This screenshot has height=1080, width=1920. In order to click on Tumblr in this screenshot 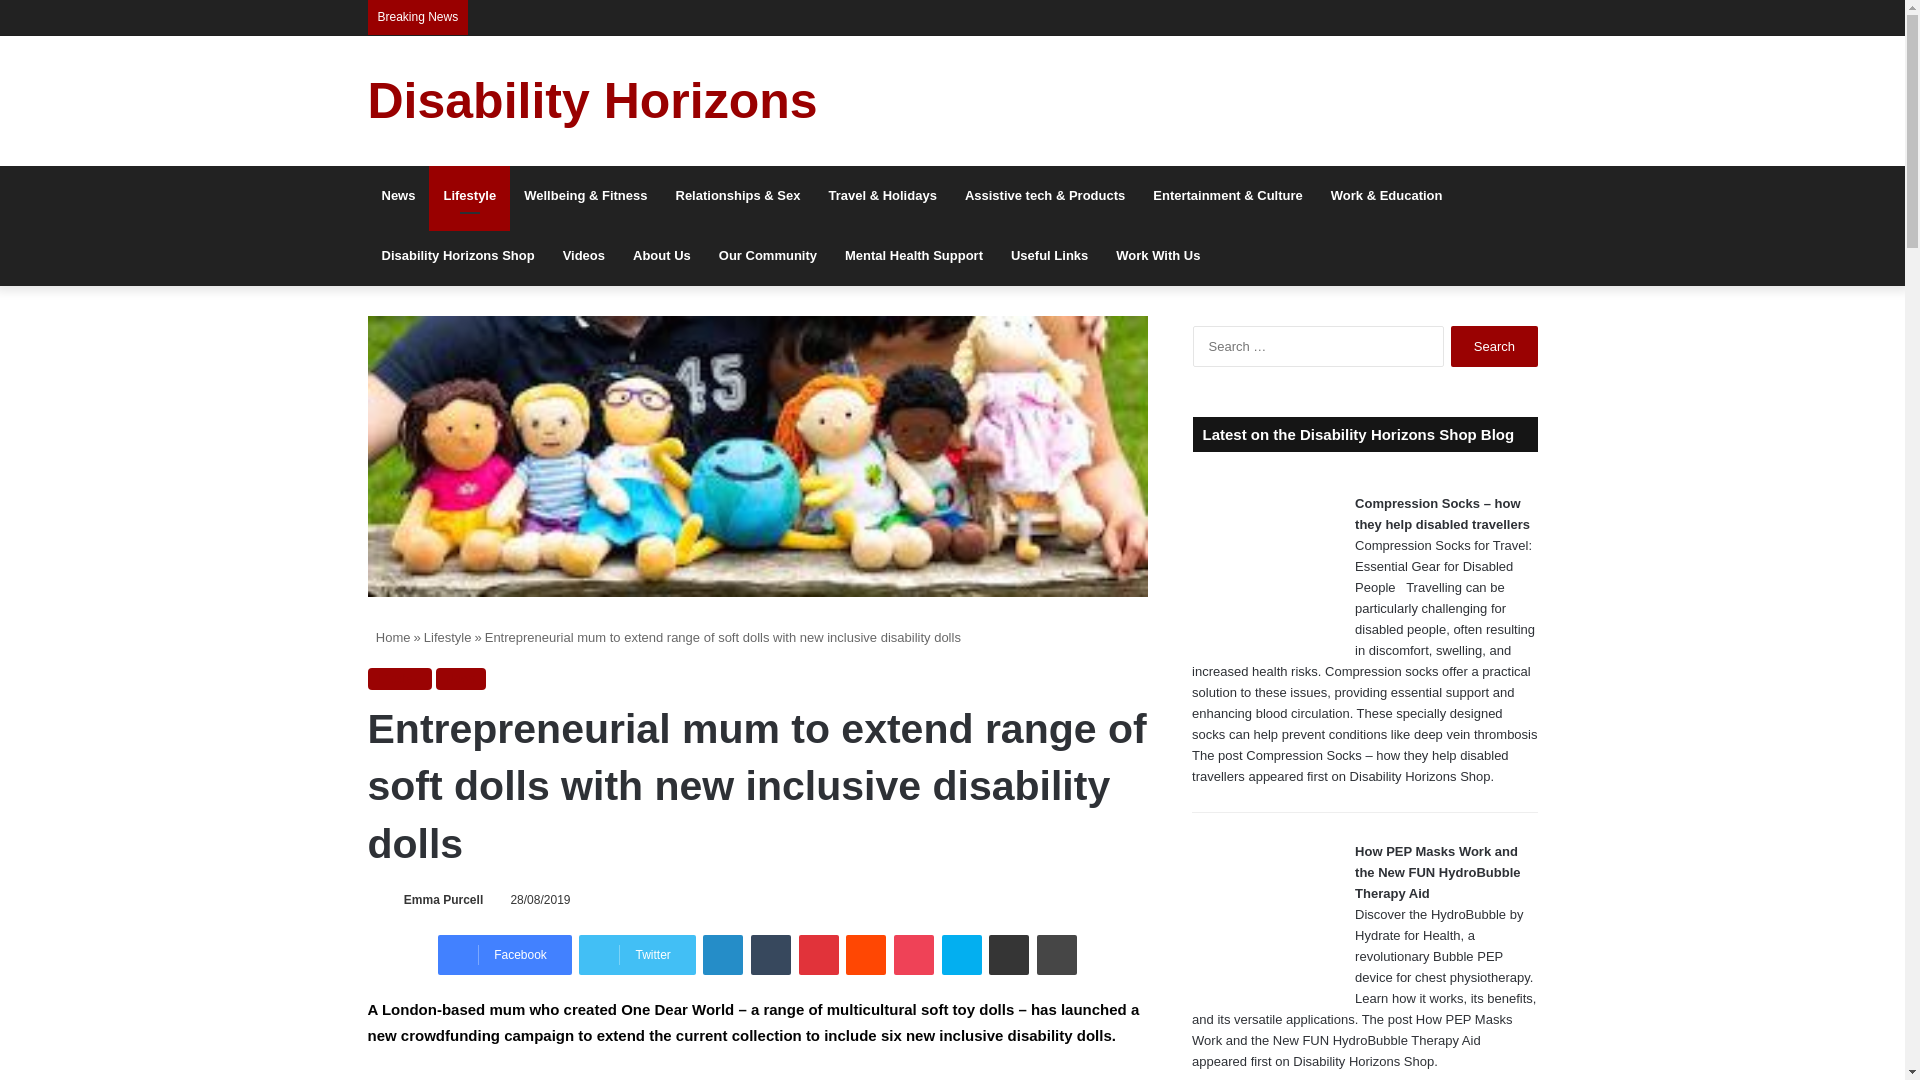, I will do `click(770, 955)`.